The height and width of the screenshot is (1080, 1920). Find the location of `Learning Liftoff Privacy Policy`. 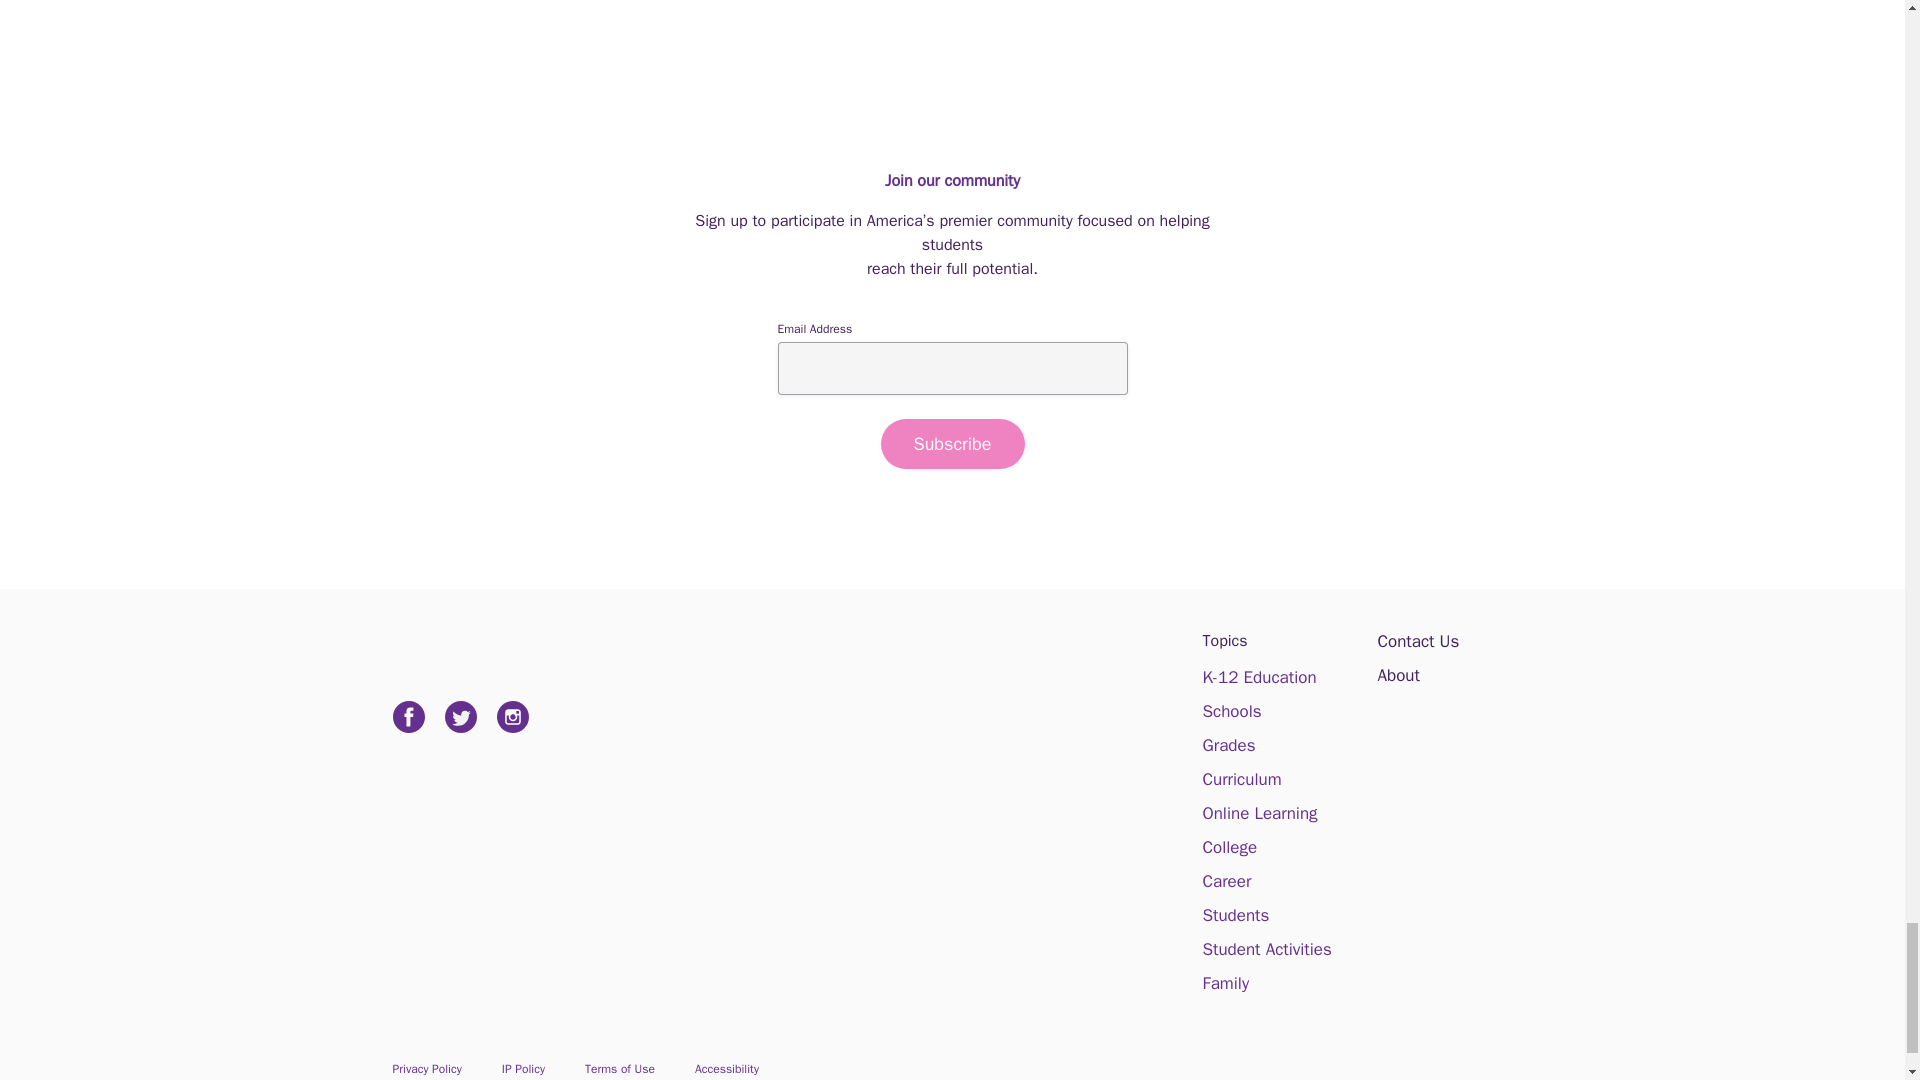

Learning Liftoff Privacy Policy is located at coordinates (426, 1068).